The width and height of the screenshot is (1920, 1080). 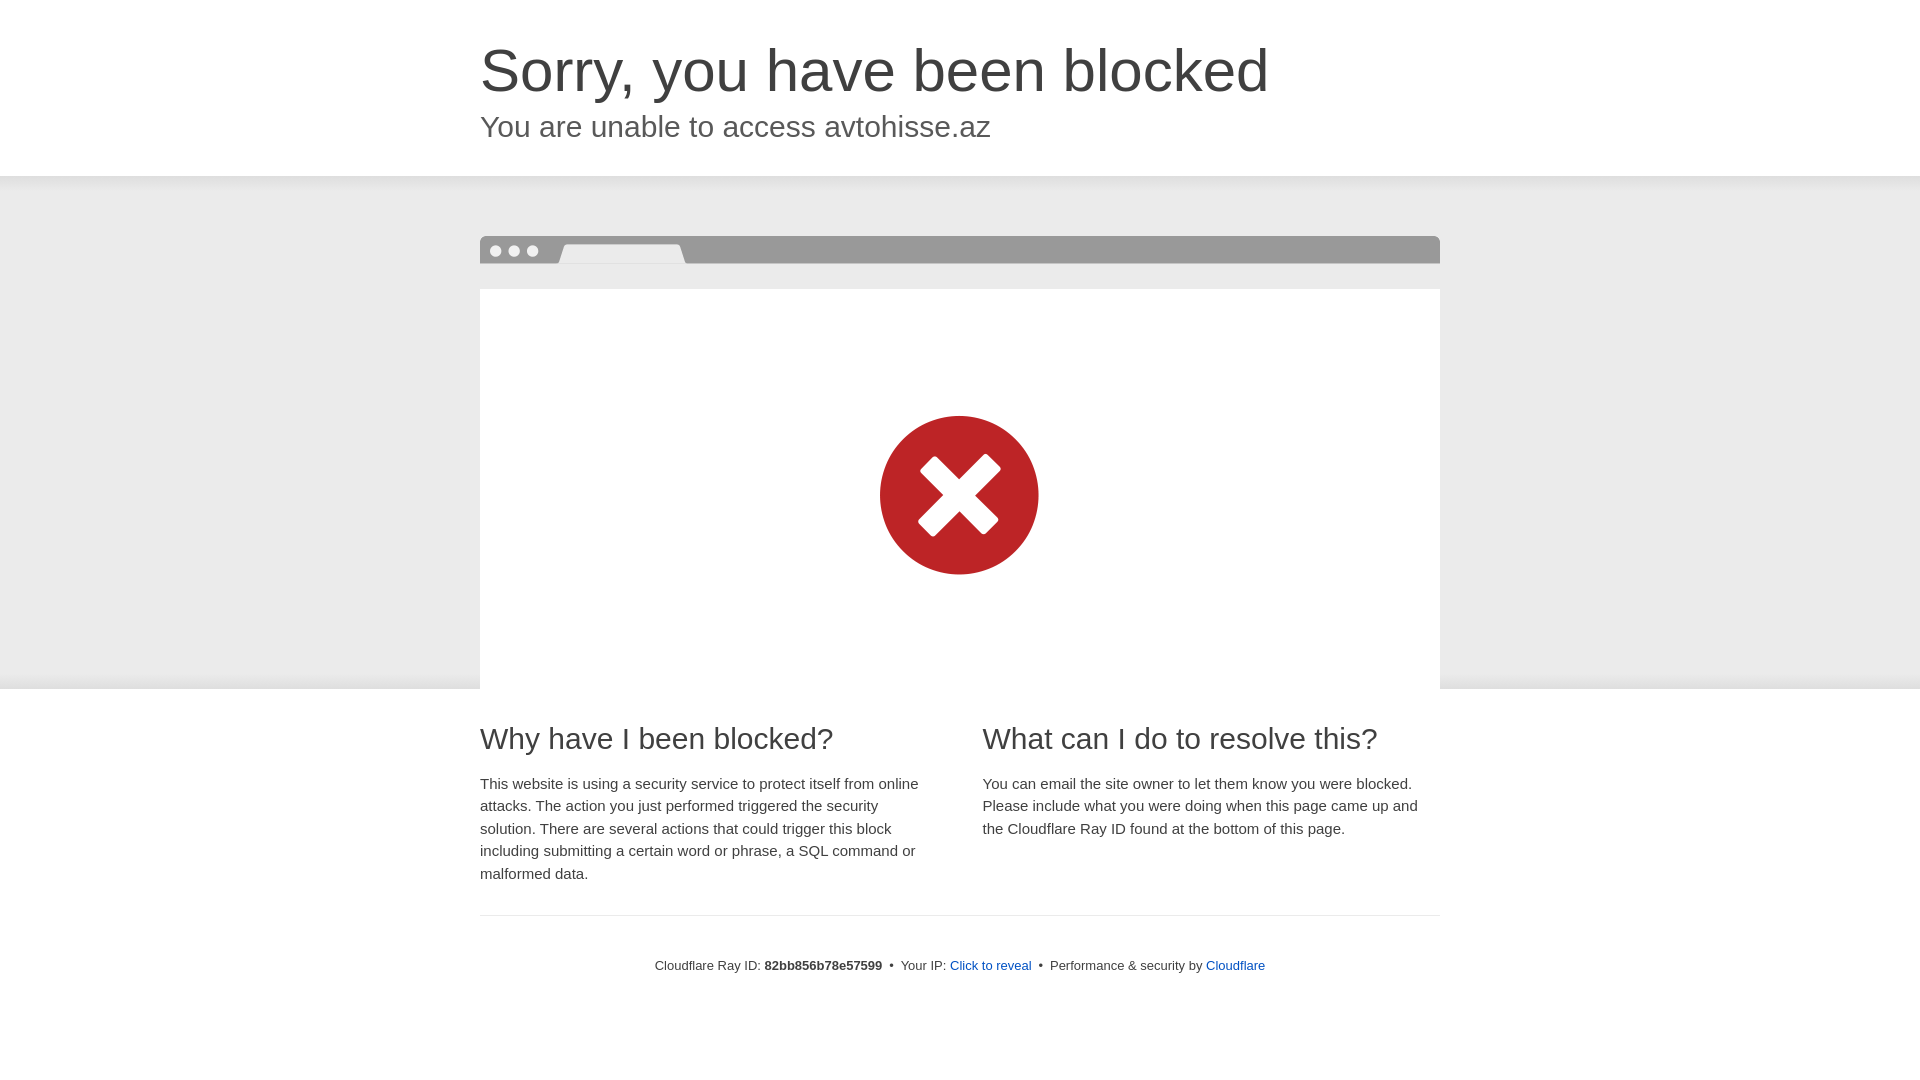 I want to click on Cloudflare, so click(x=1236, y=966).